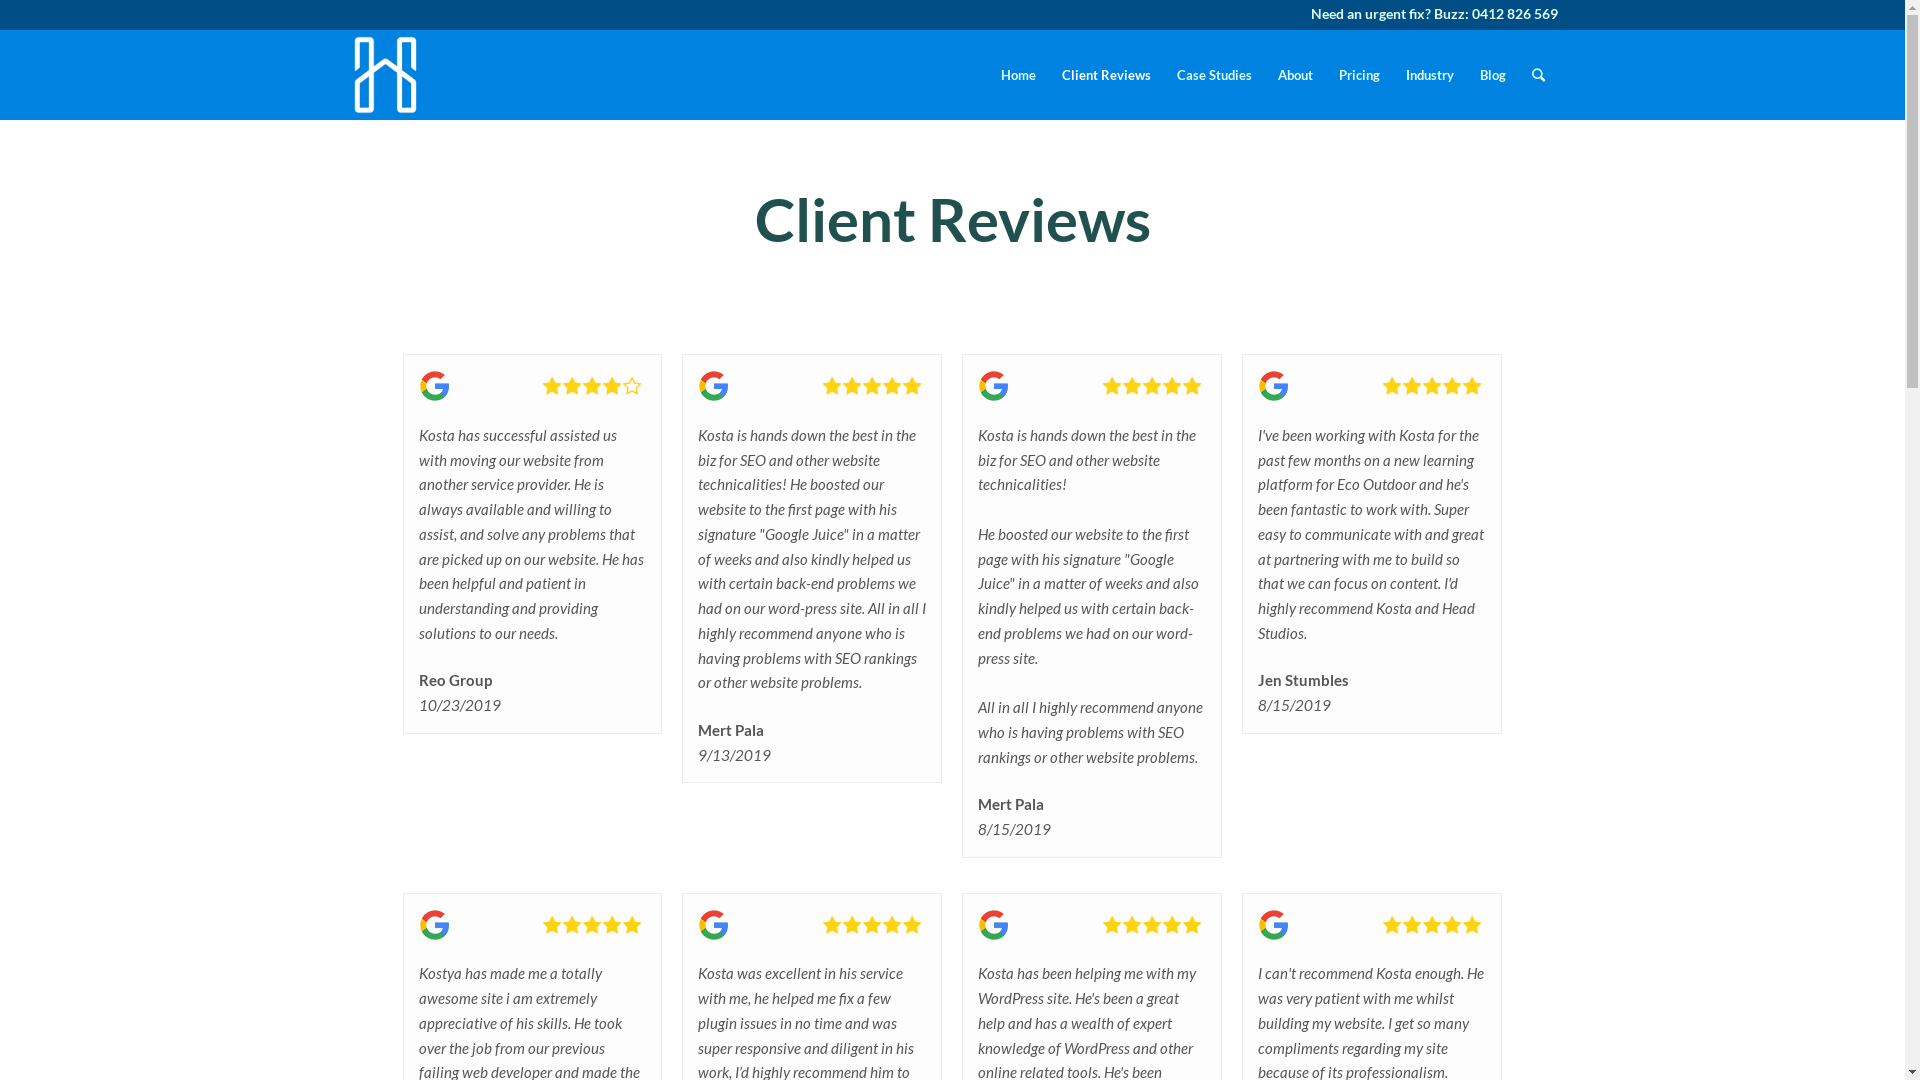  Describe the element at coordinates (1492, 75) in the screenshot. I see `Blog` at that location.